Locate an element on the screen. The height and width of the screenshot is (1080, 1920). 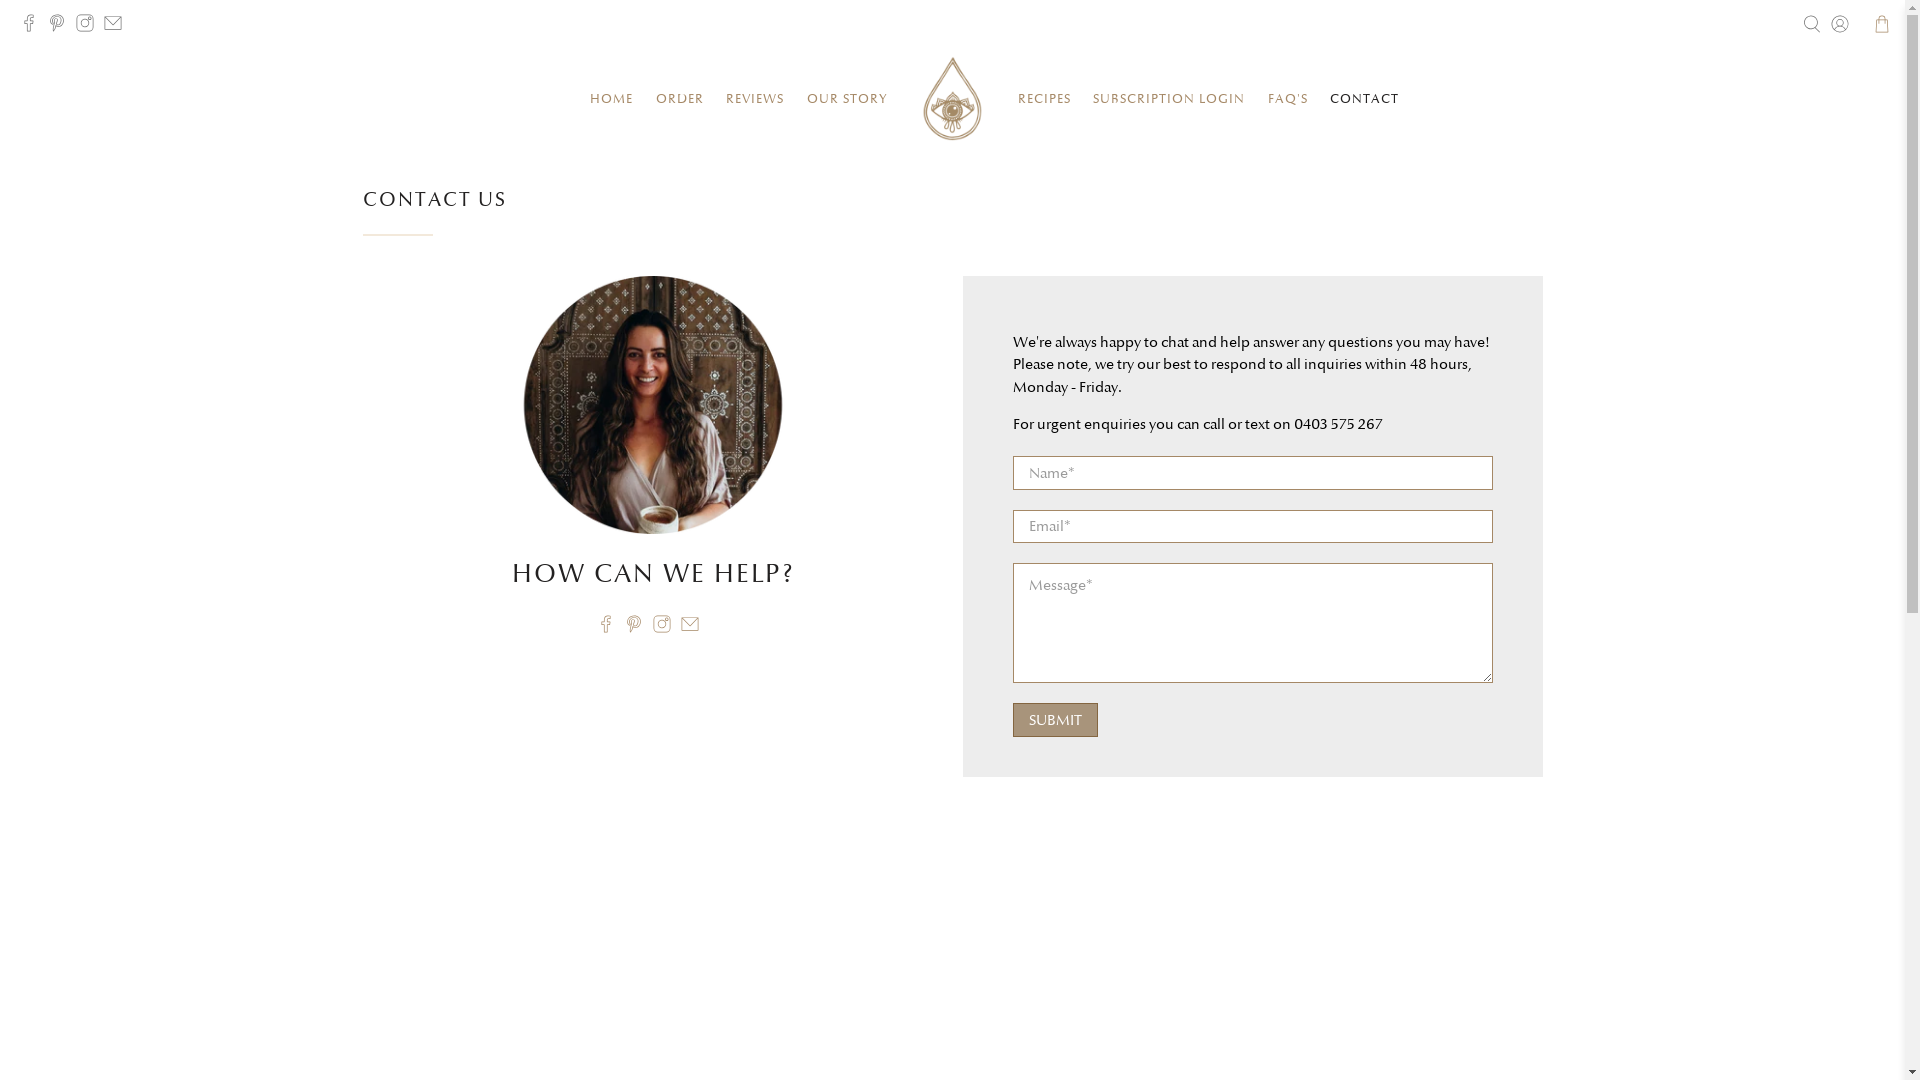
CONTACT is located at coordinates (1365, 99).